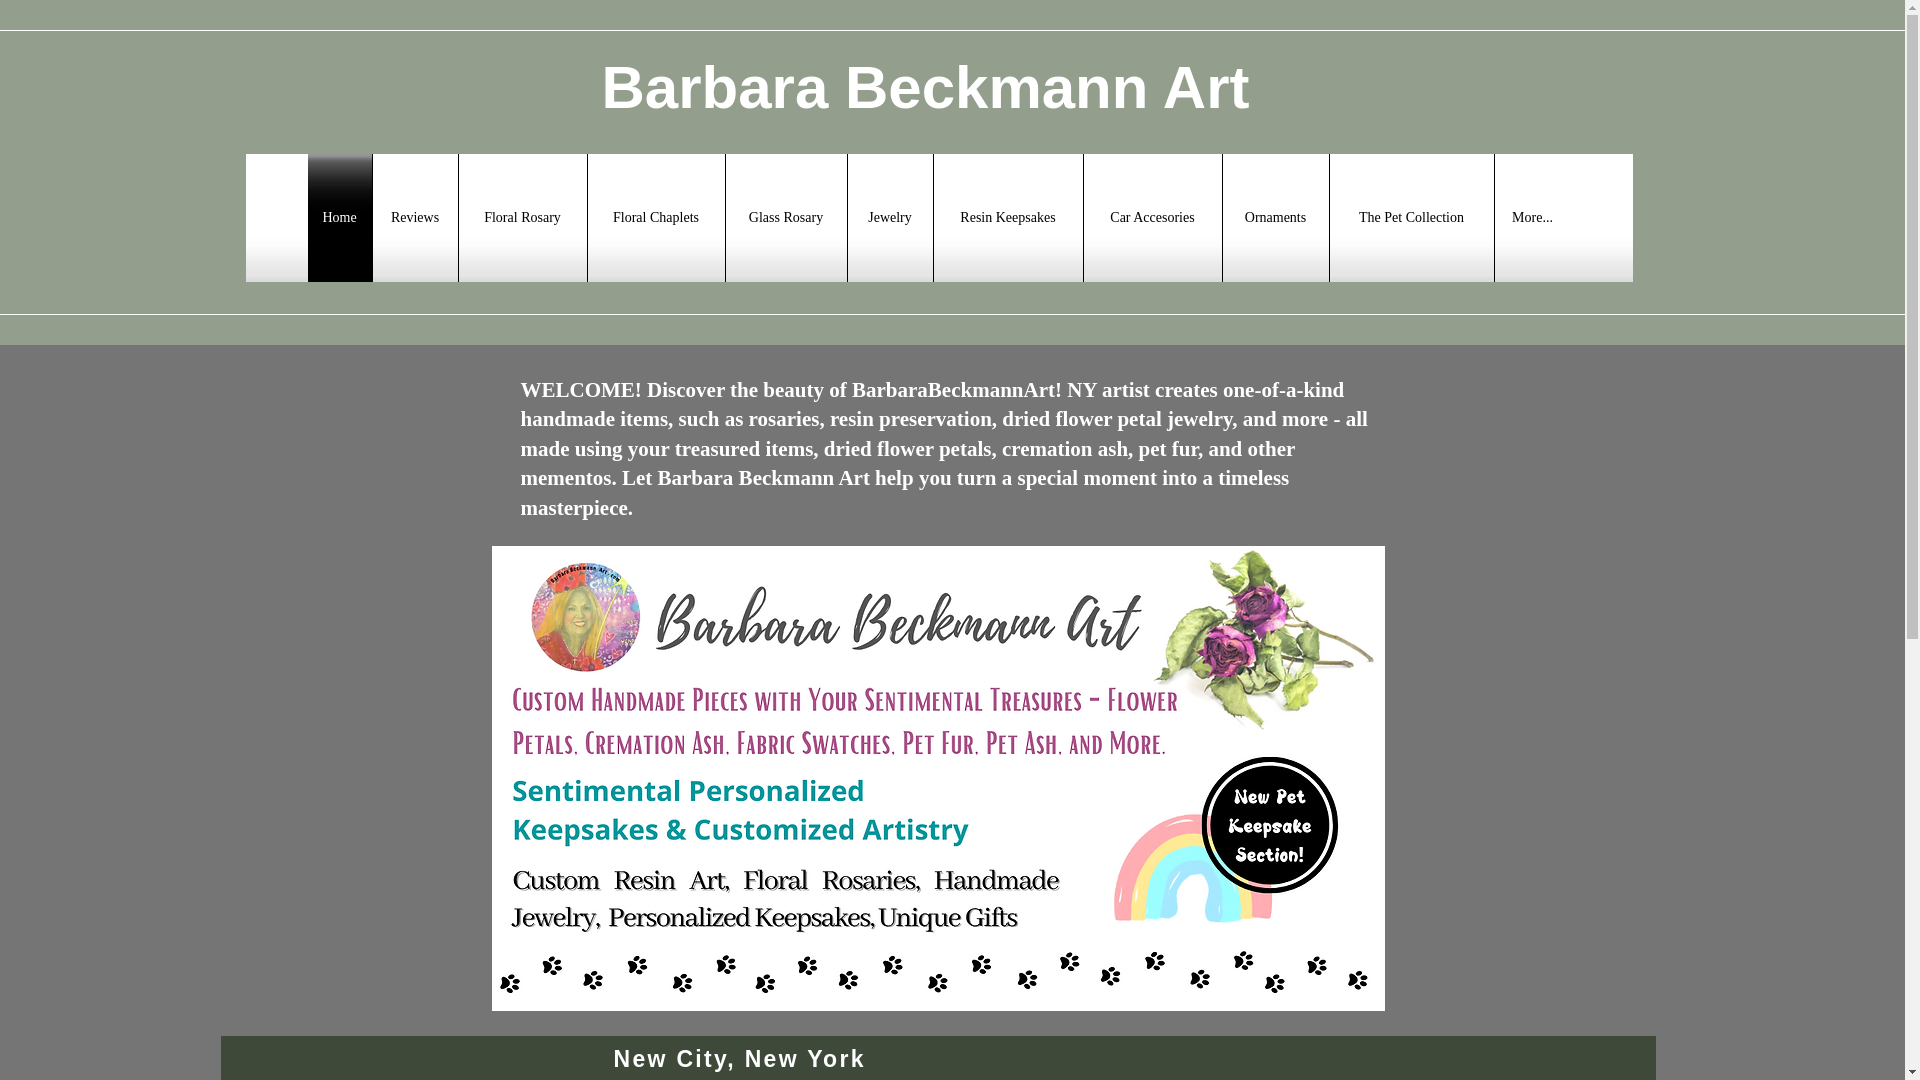  I want to click on Floral Chaplets, so click(656, 218).